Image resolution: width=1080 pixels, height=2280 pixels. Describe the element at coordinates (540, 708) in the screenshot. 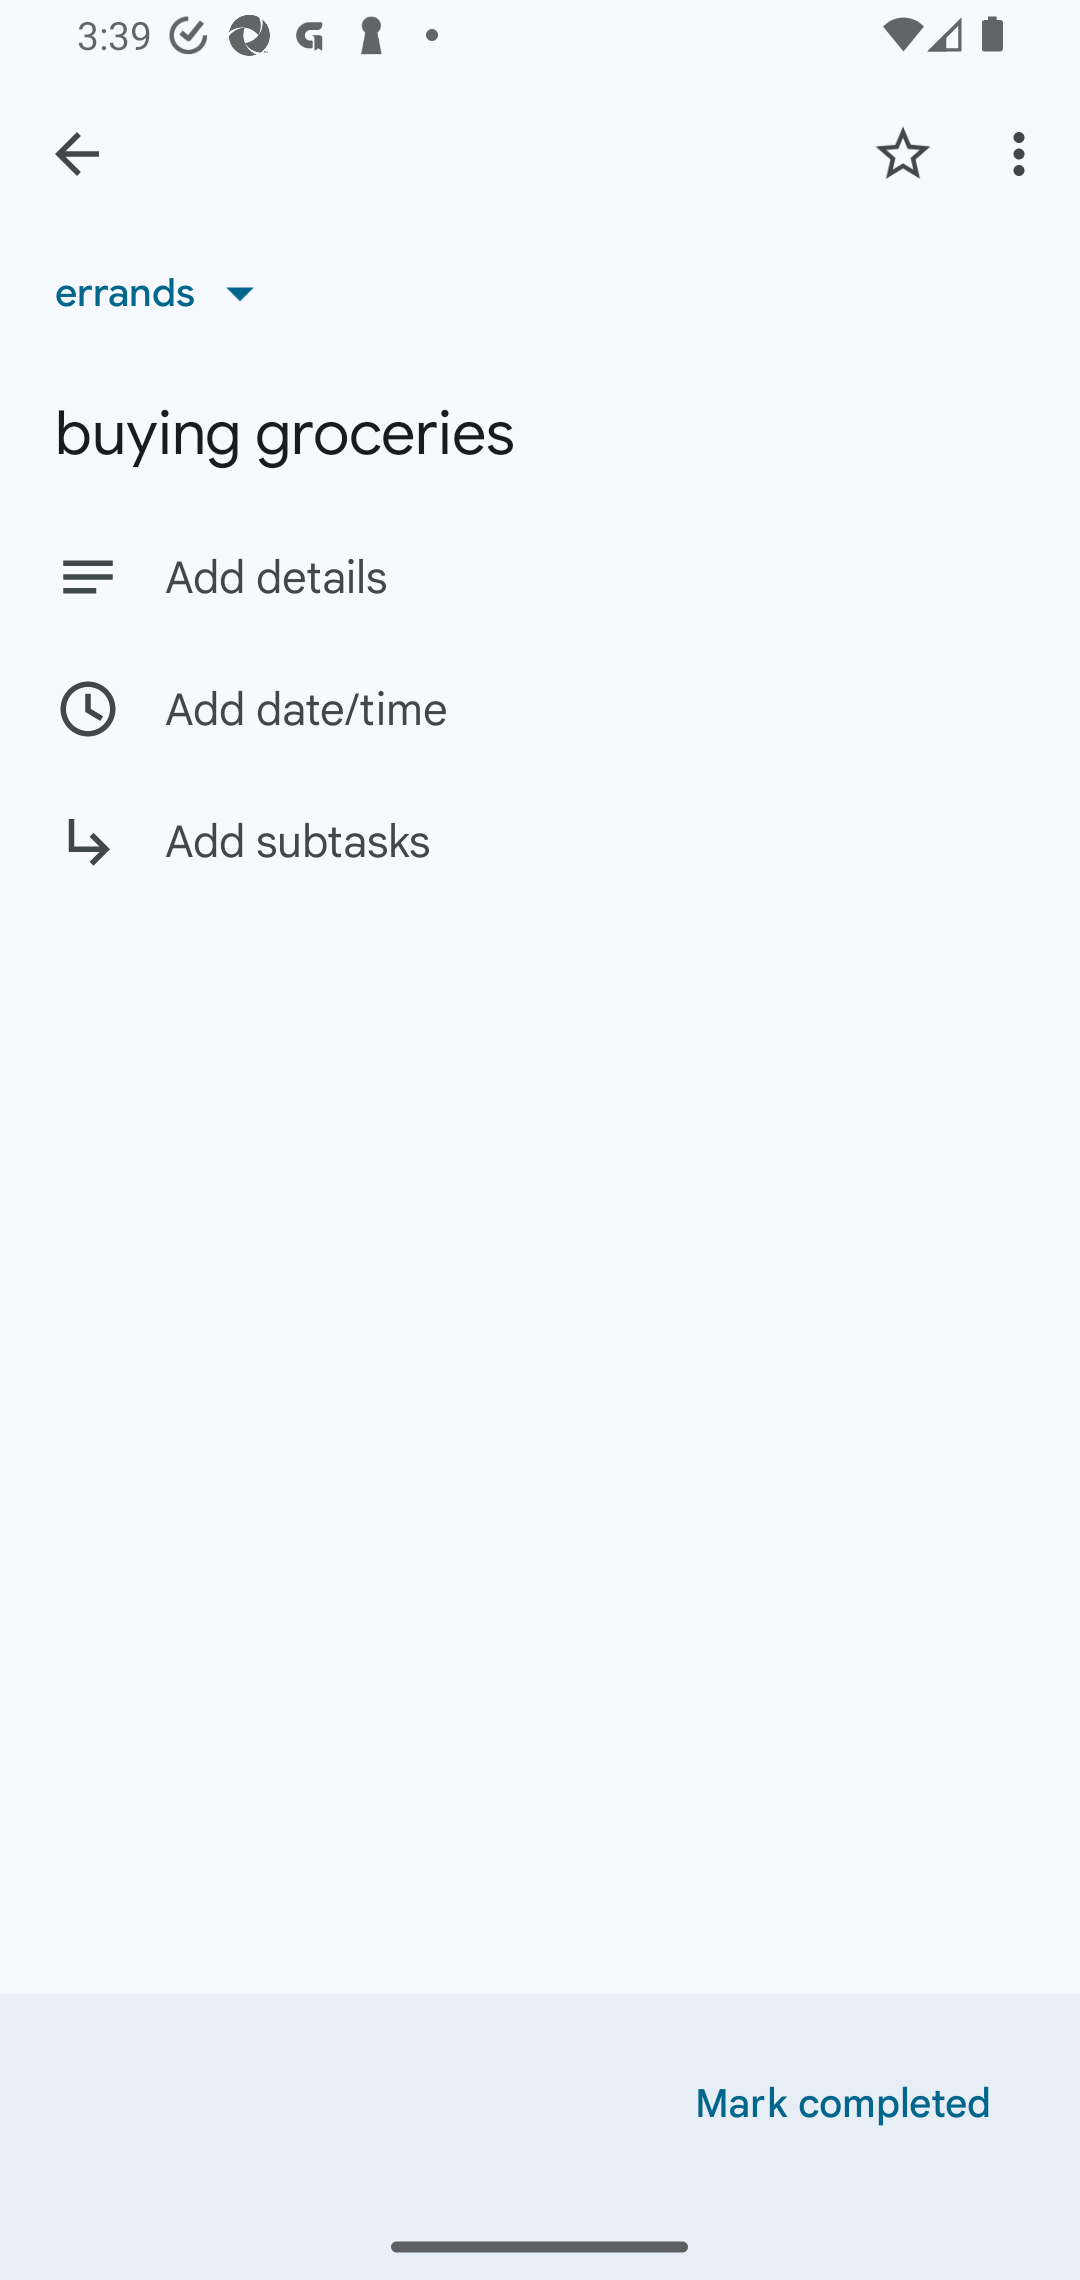

I see `Add date/time` at that location.